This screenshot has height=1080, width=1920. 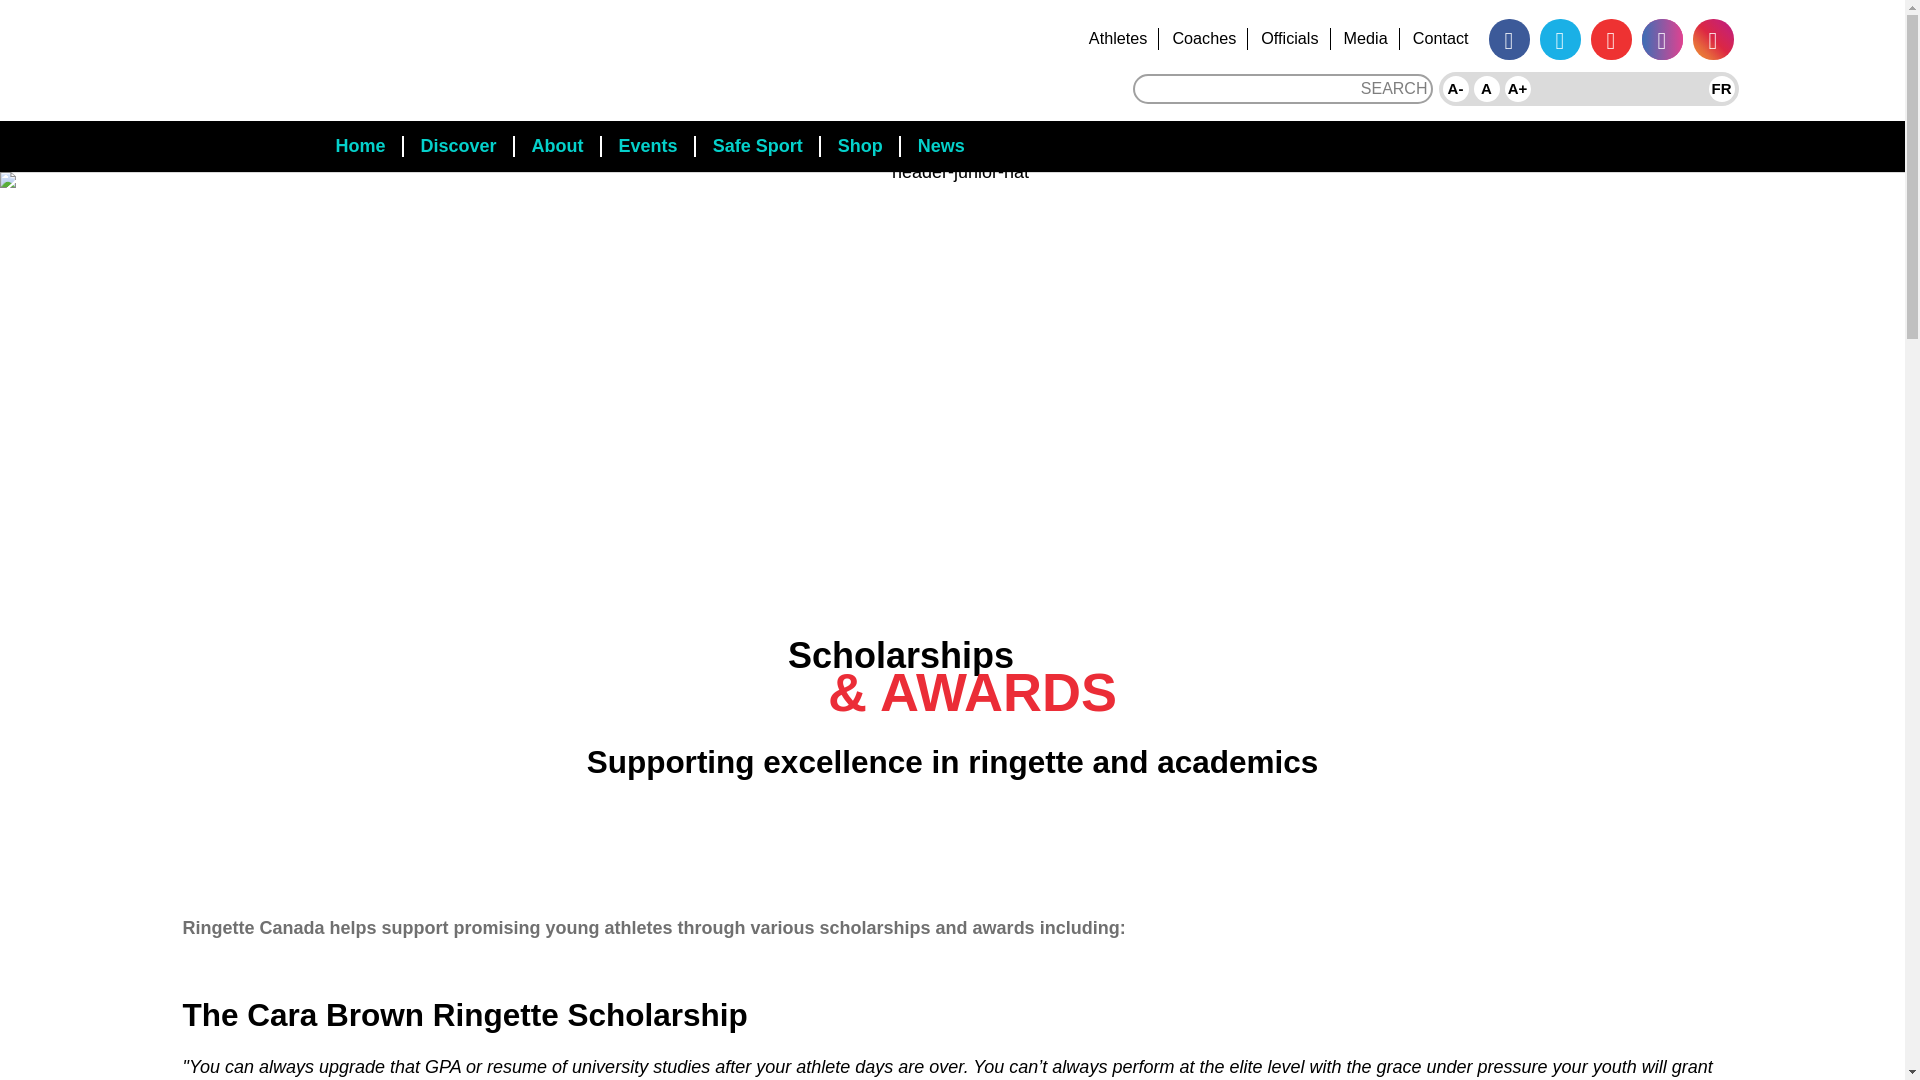 I want to click on Increase font size, so click(x=1518, y=88).